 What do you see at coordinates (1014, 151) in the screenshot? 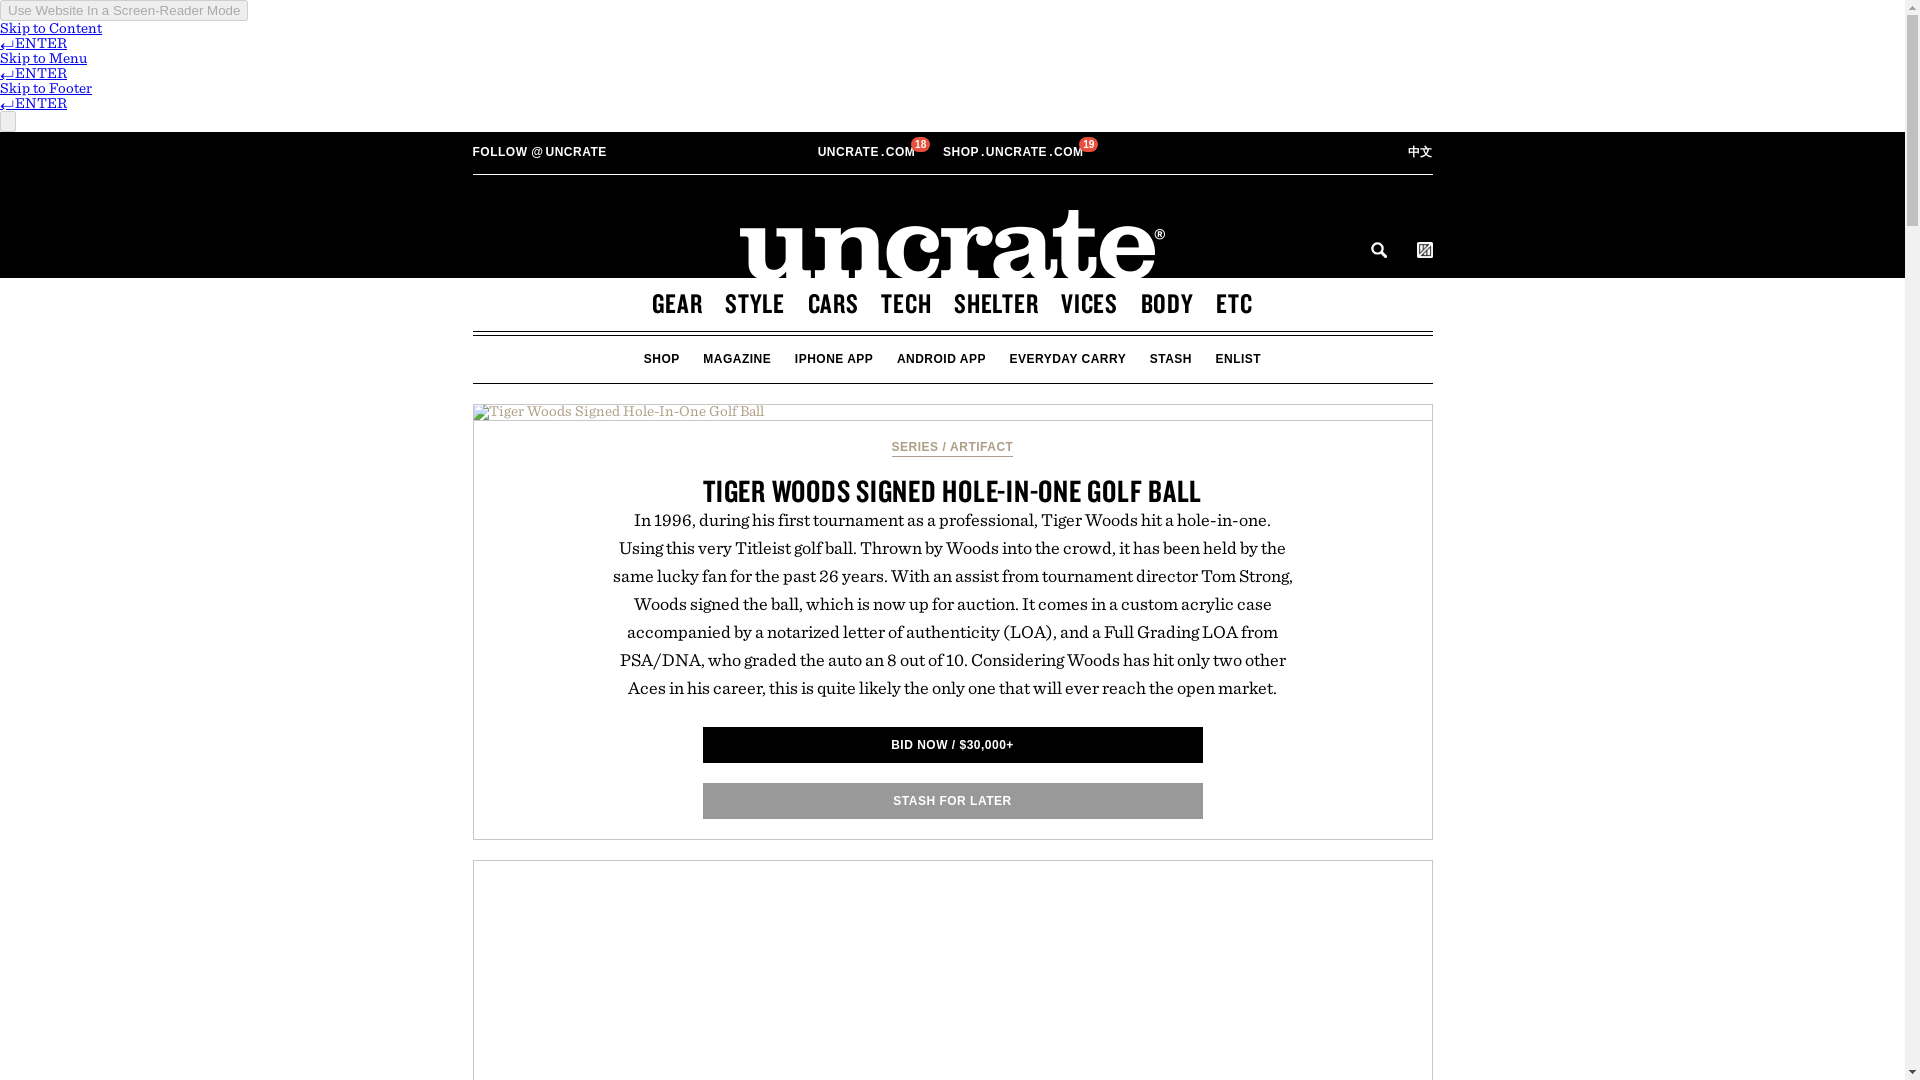
I see `3rd party ad content` at bounding box center [1014, 151].